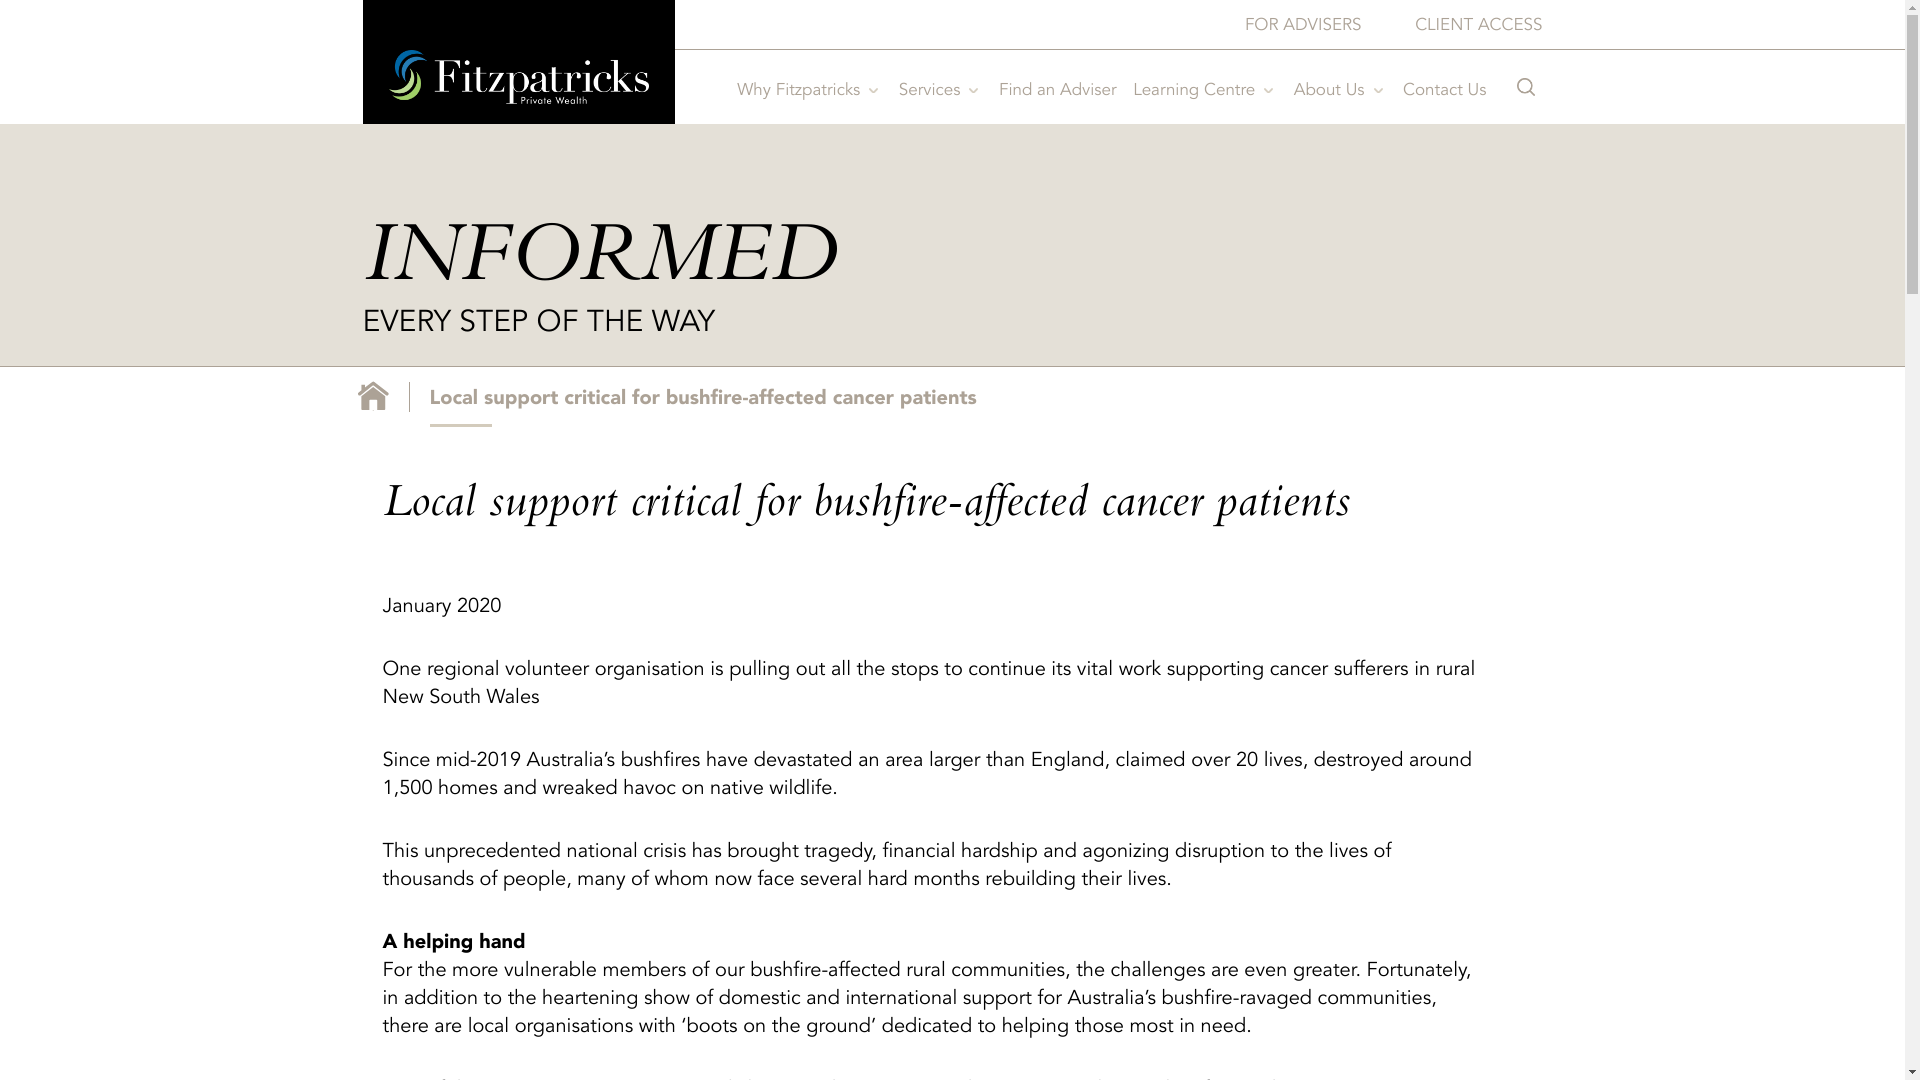 The image size is (1920, 1080). I want to click on FOR ADVISERS, so click(1304, 24).